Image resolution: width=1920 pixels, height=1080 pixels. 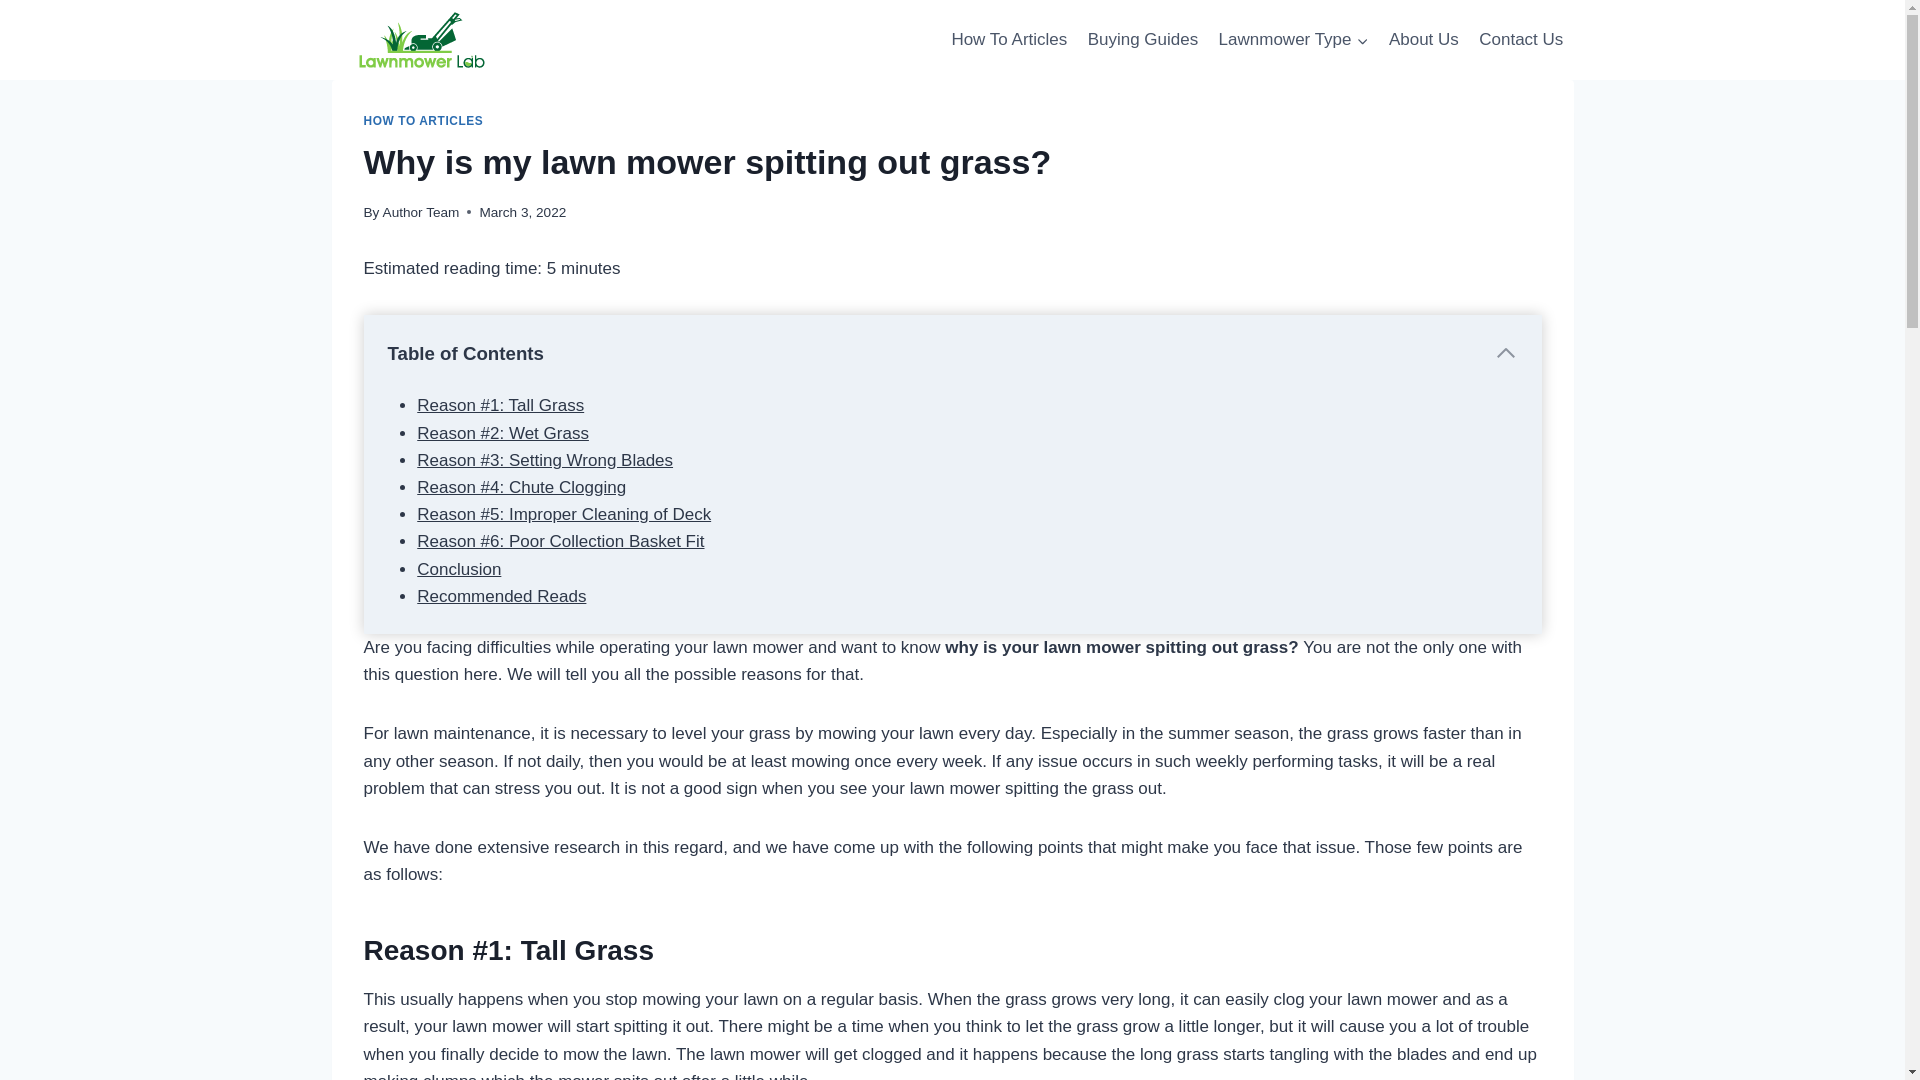 I want to click on About Us, so click(x=1423, y=40).